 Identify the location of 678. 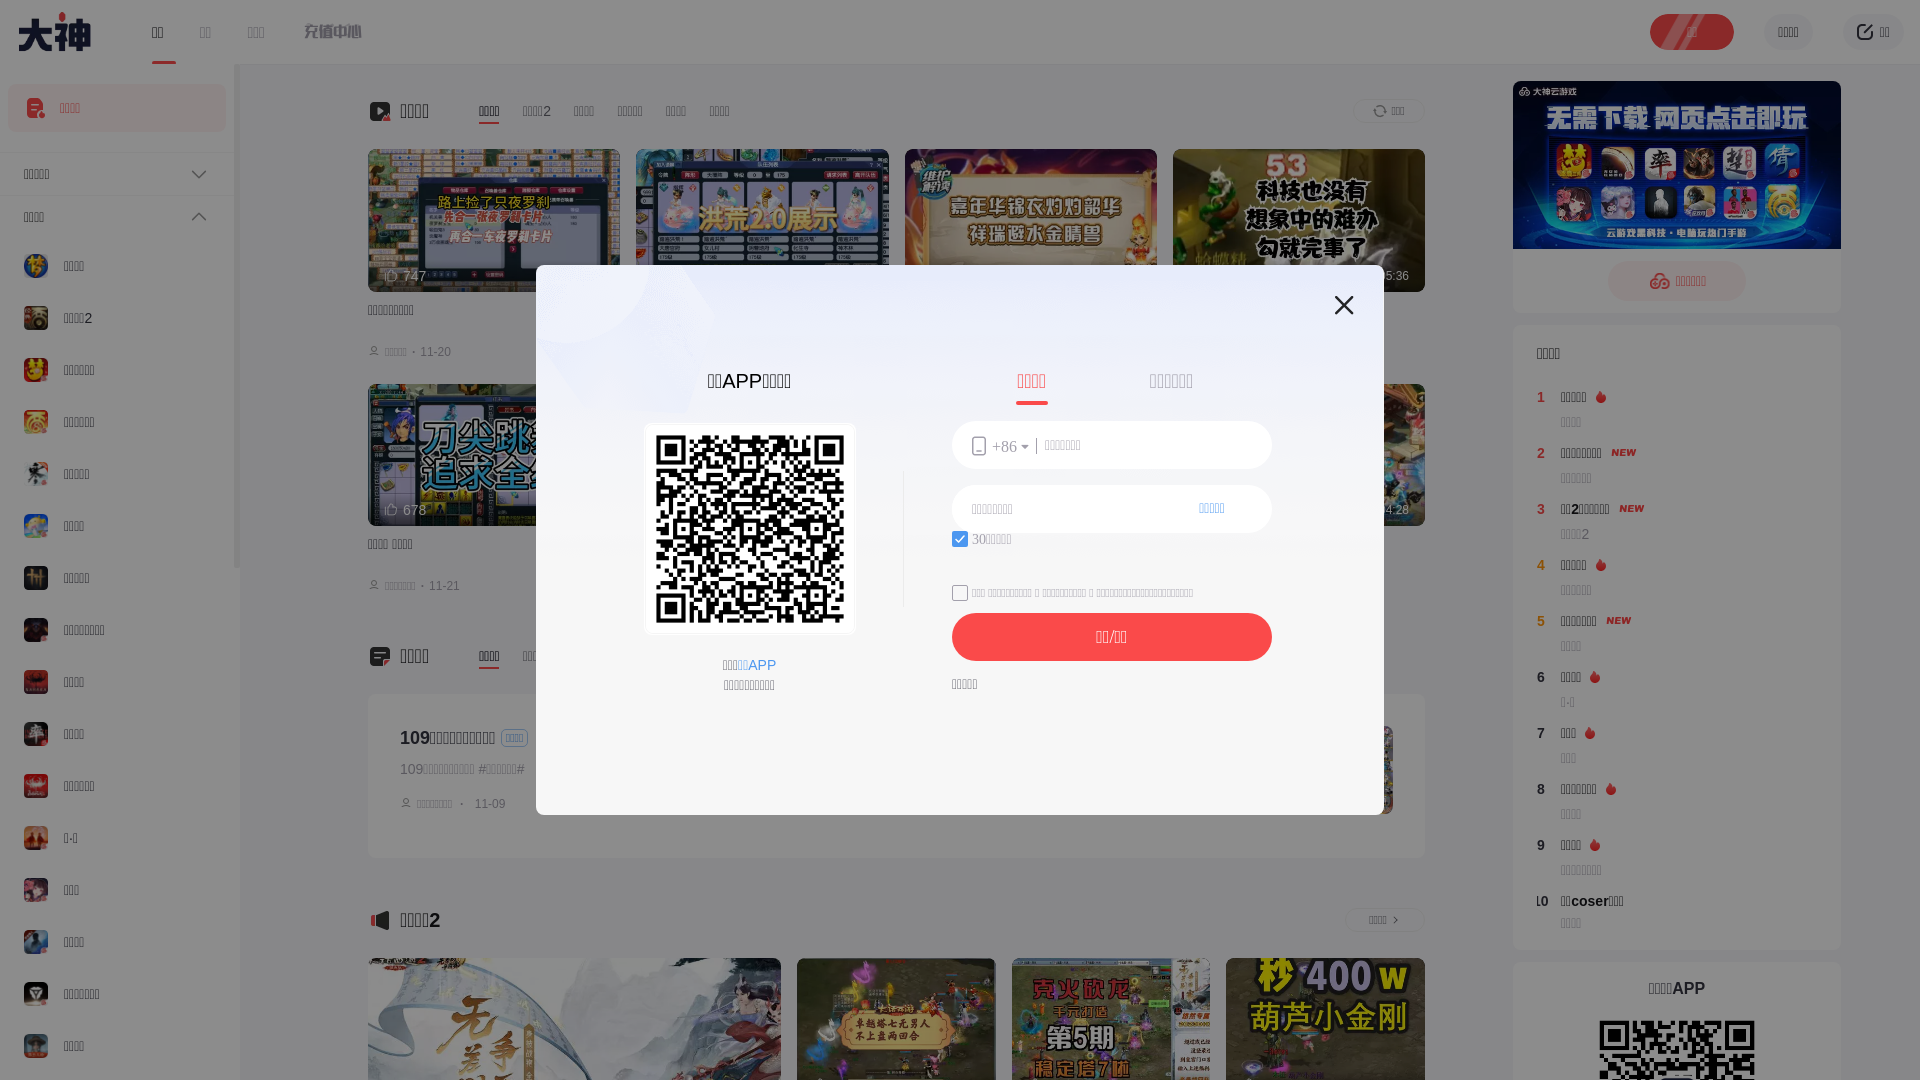
(405, 510).